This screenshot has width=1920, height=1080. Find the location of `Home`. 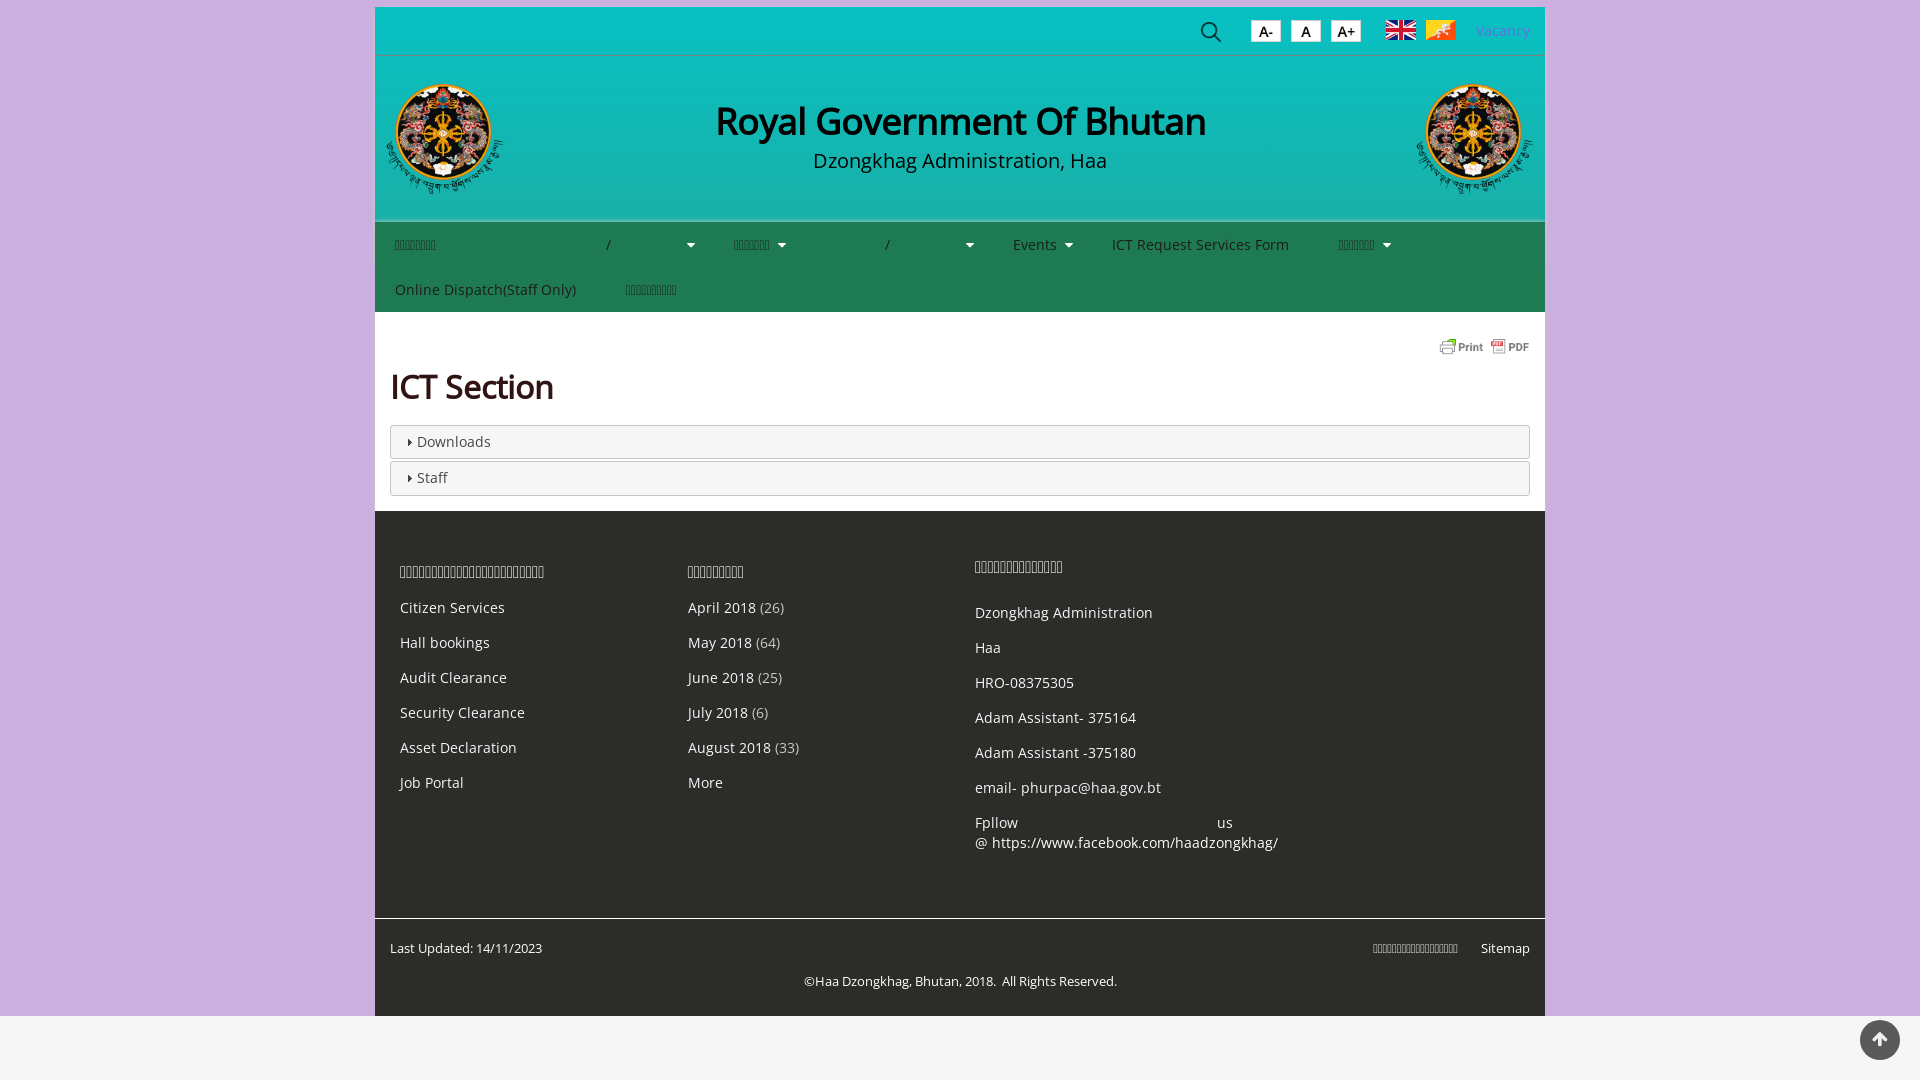

Home is located at coordinates (1475, 139).